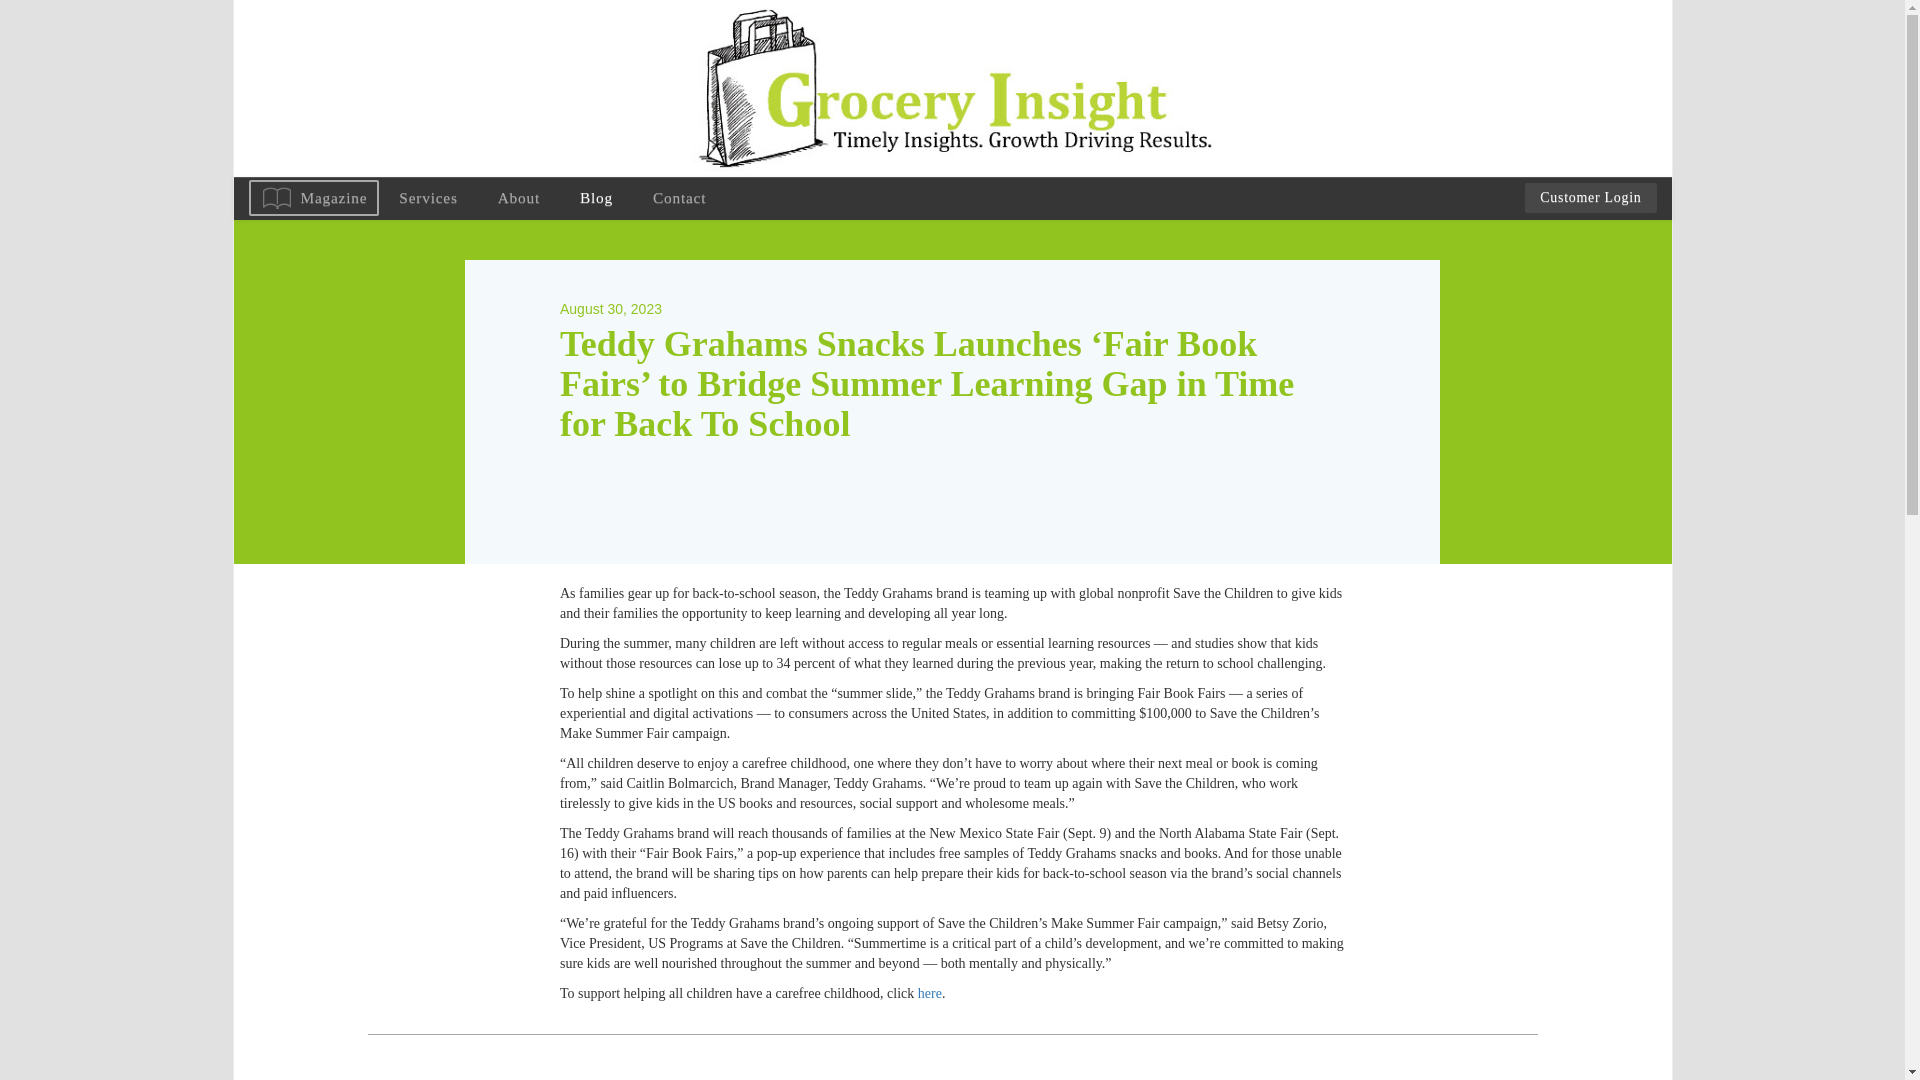  I want to click on Services, so click(427, 198).